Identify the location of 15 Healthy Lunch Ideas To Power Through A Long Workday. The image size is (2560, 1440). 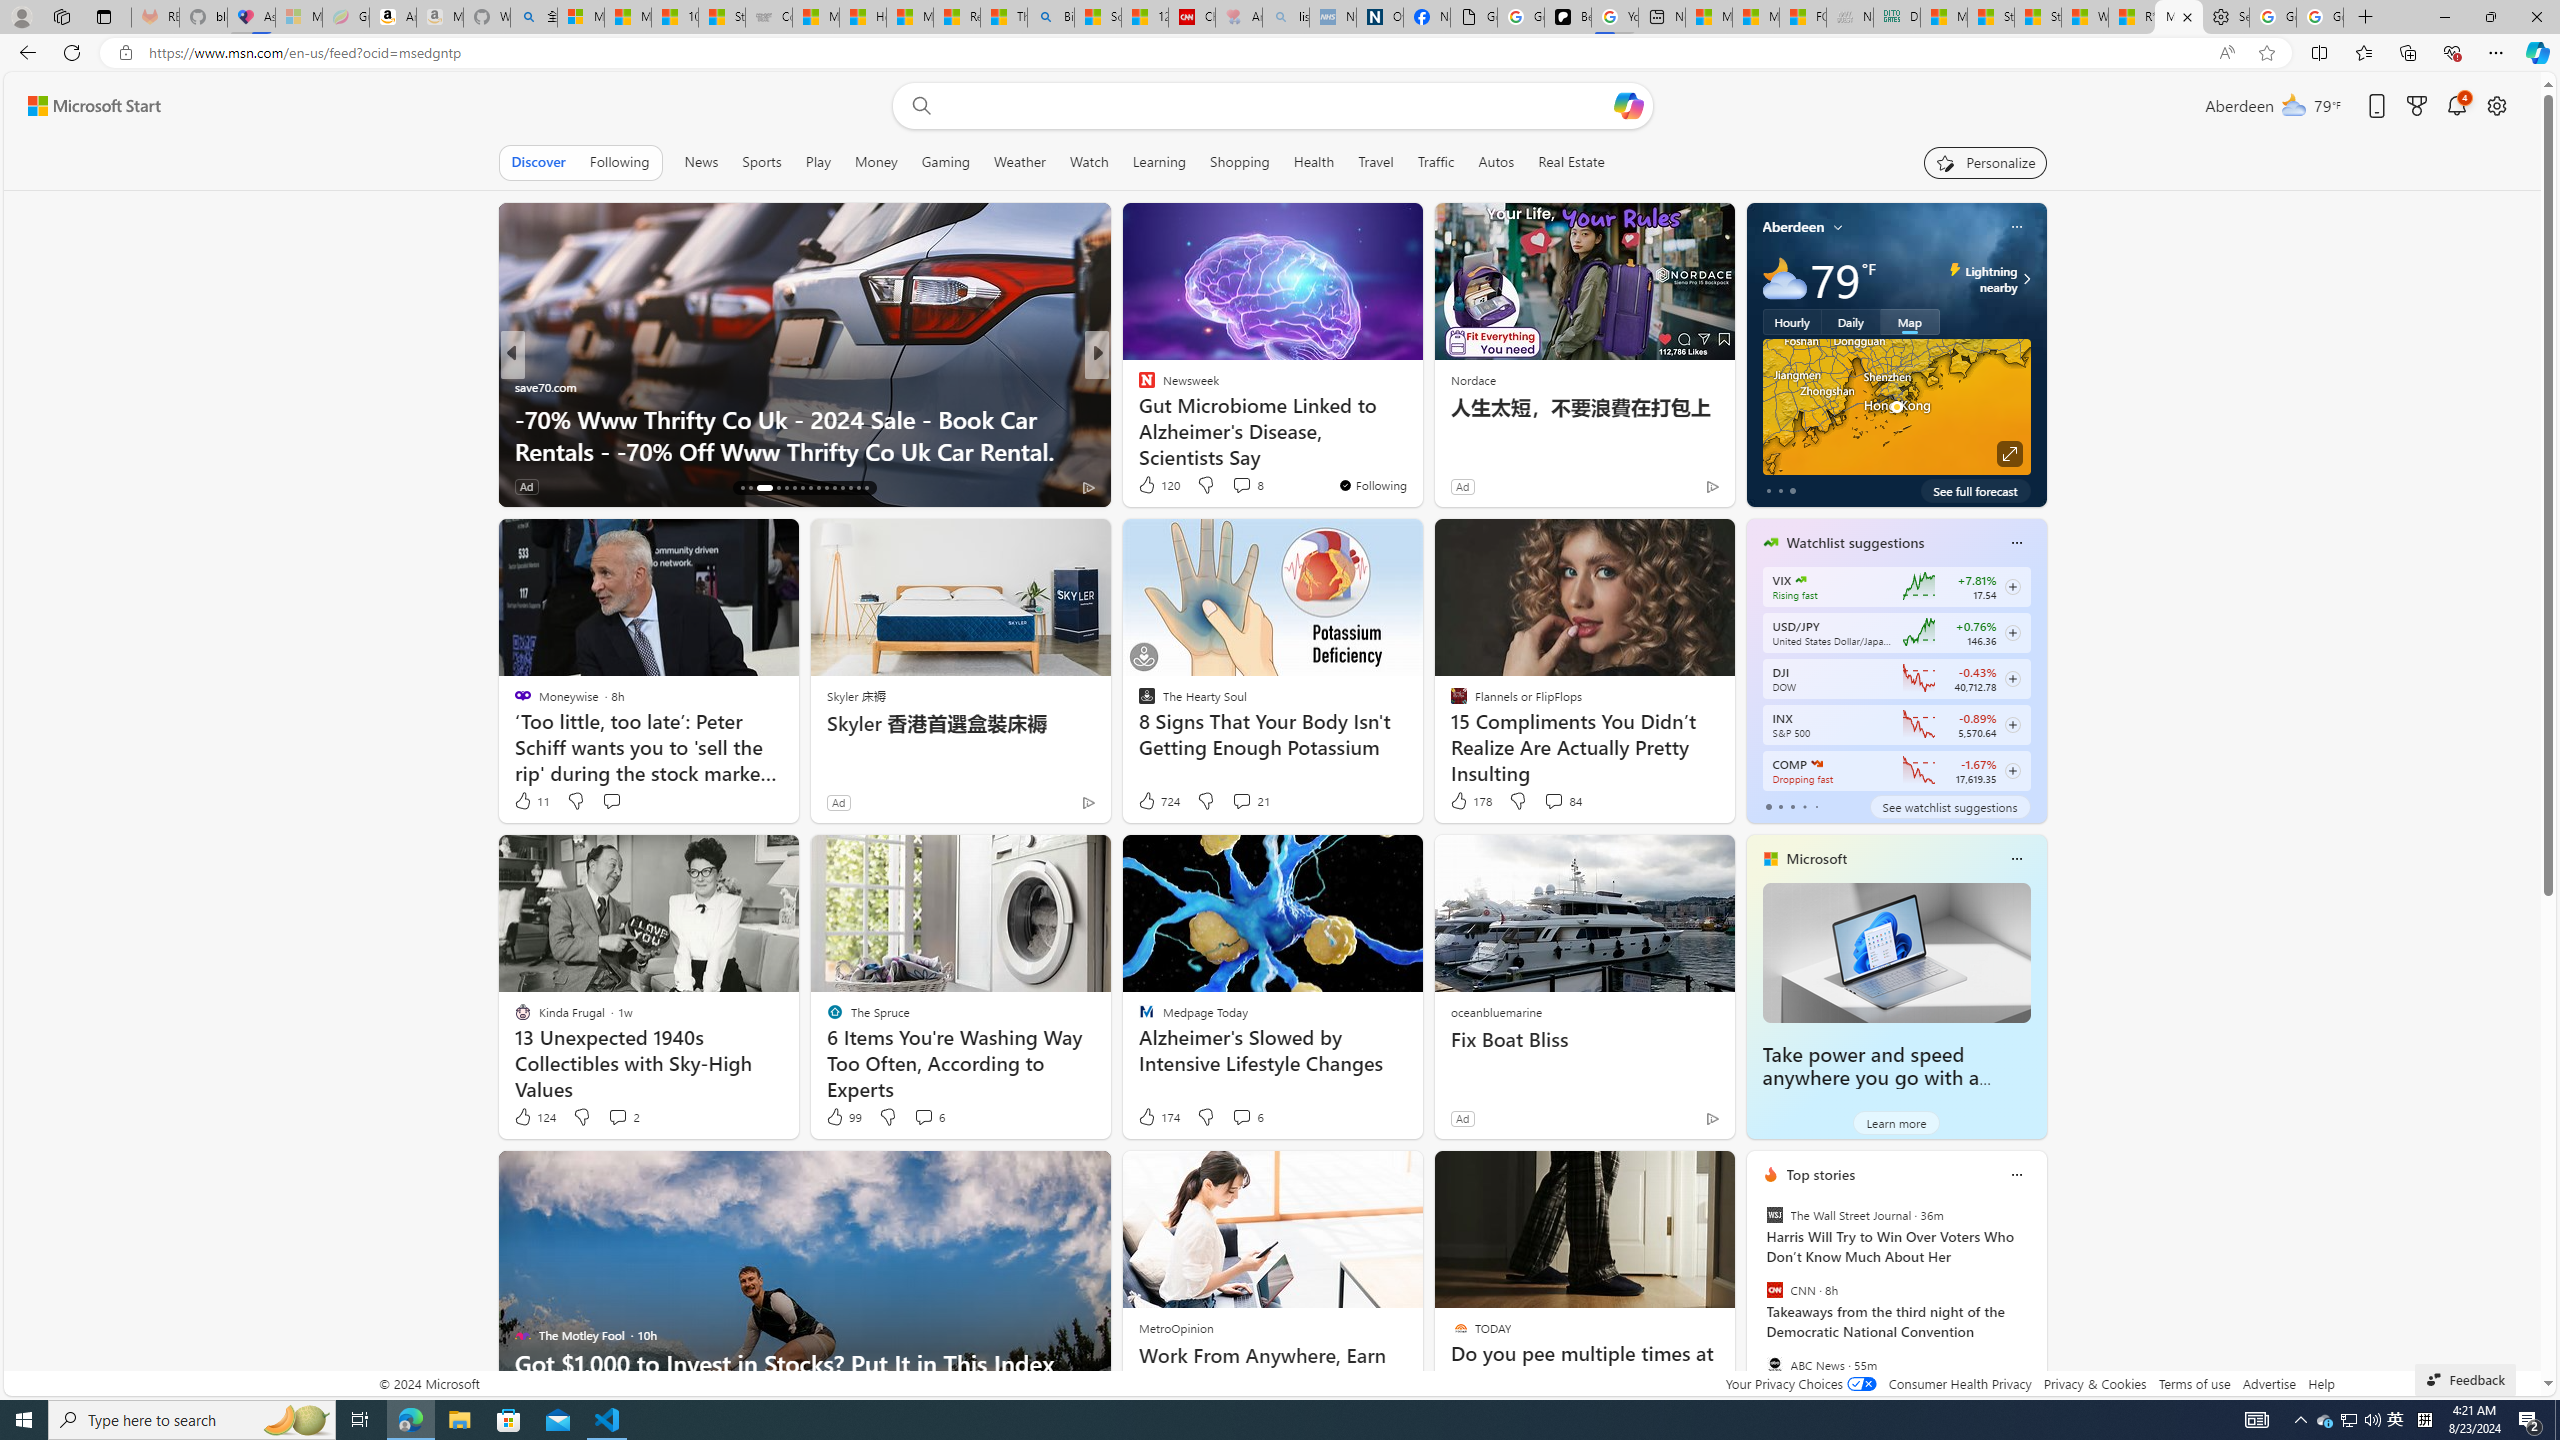
(1419, 434).